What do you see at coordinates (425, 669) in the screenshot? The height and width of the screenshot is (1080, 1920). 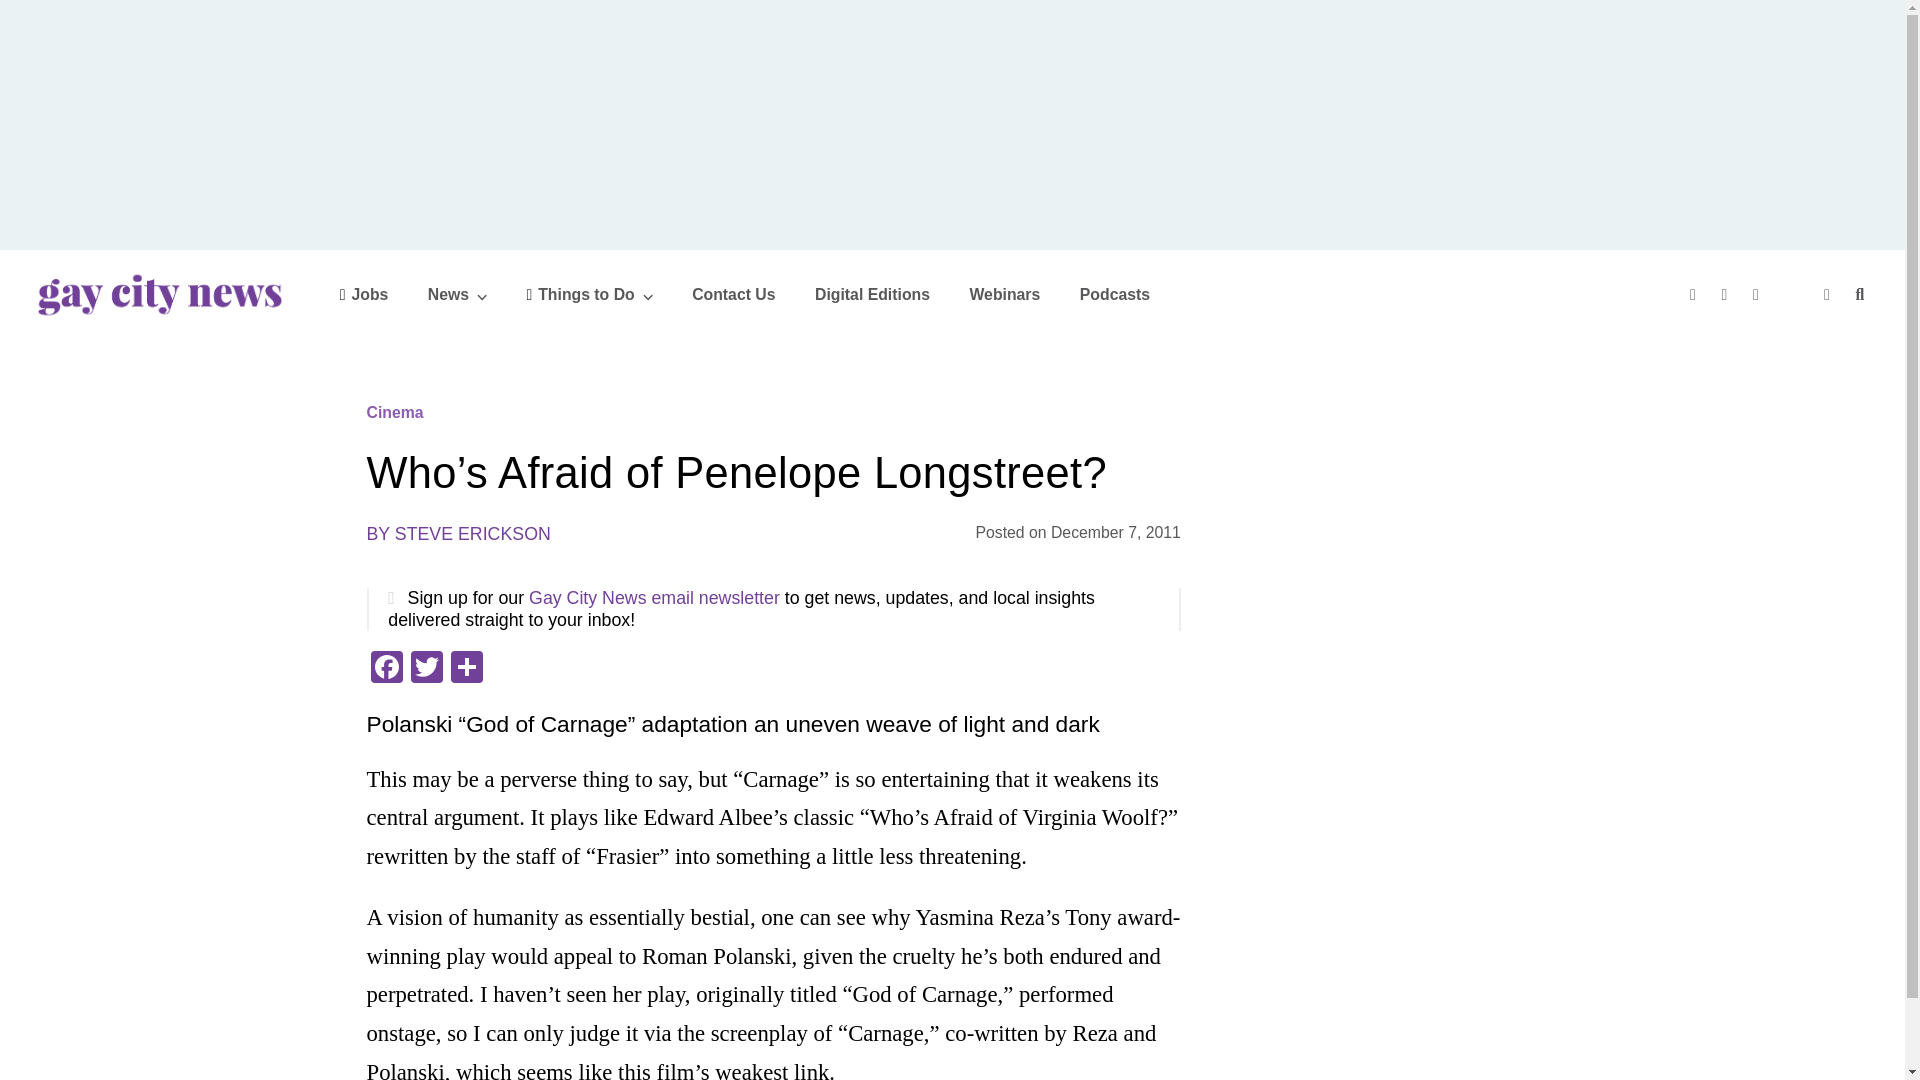 I see `Twitter` at bounding box center [425, 669].